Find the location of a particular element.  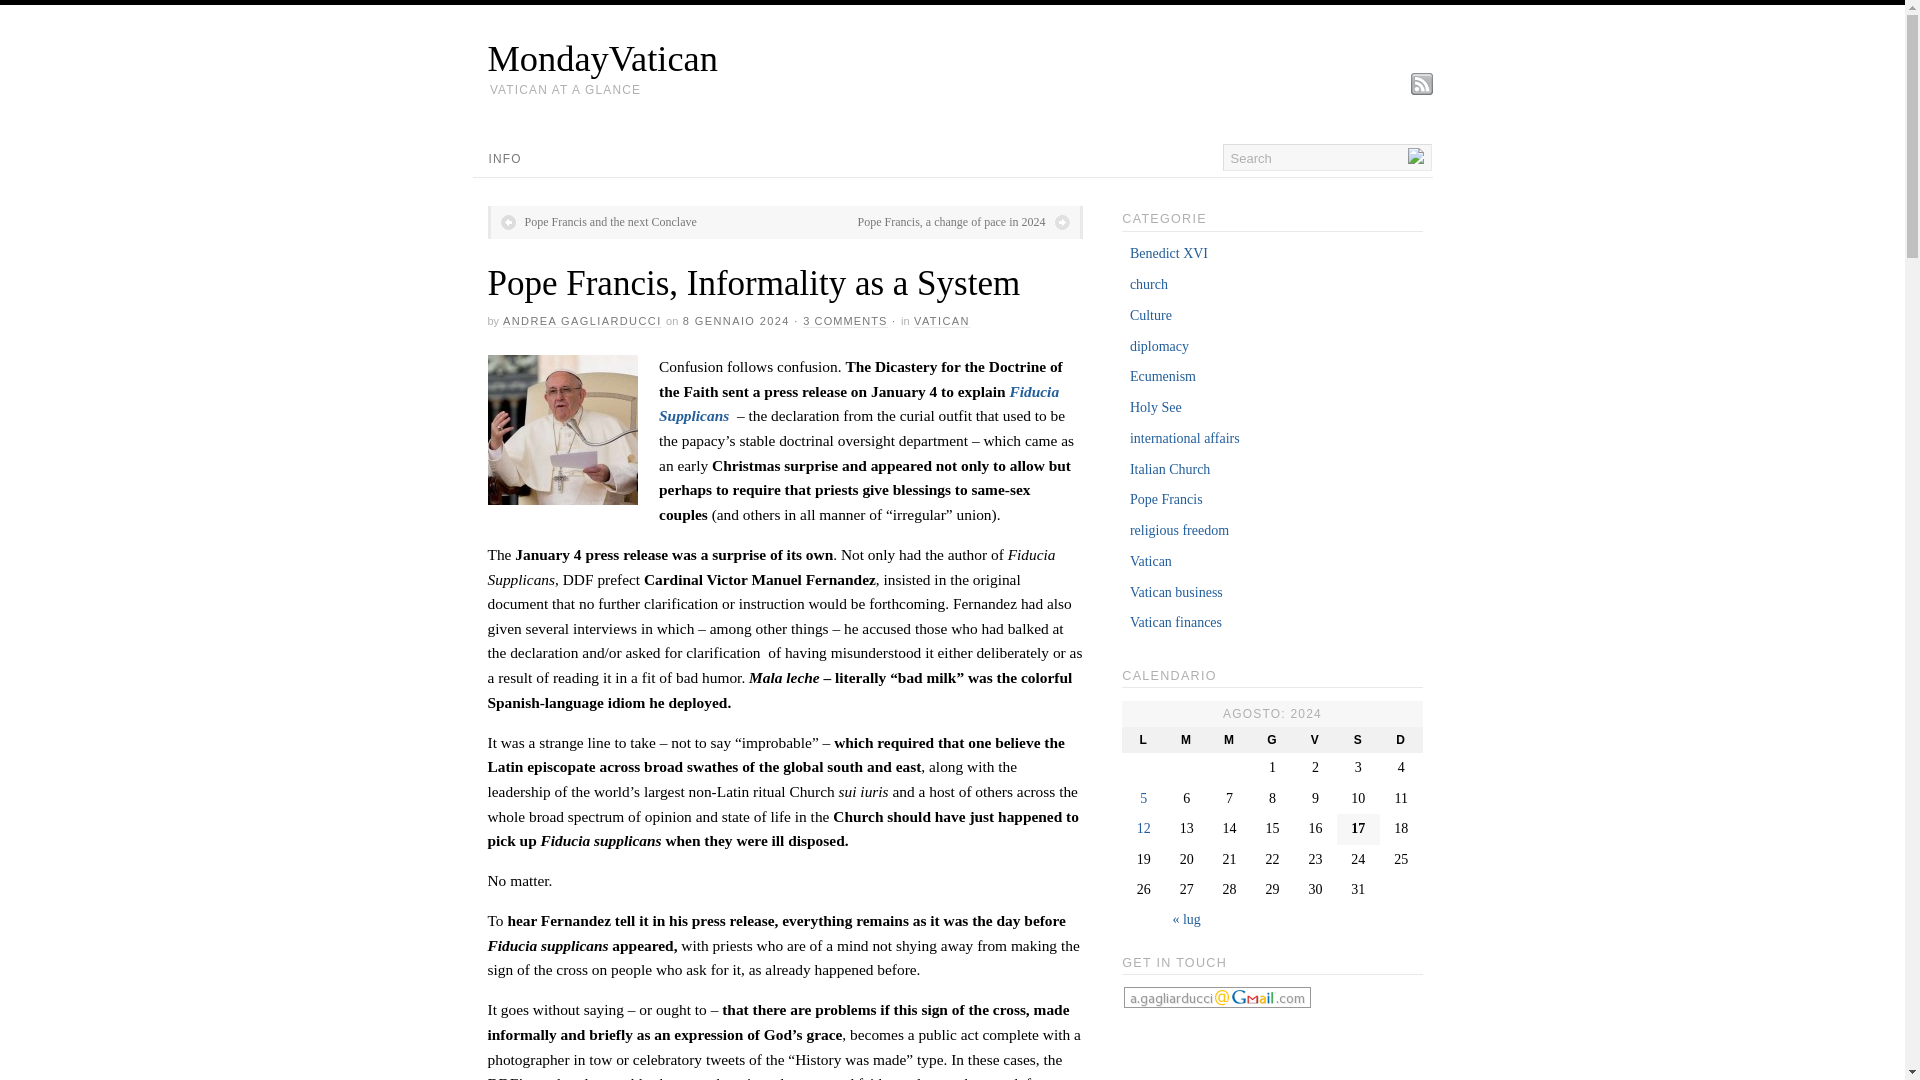

Visualizza tutti gli articoli archiviati in diplomacy is located at coordinates (1159, 346).